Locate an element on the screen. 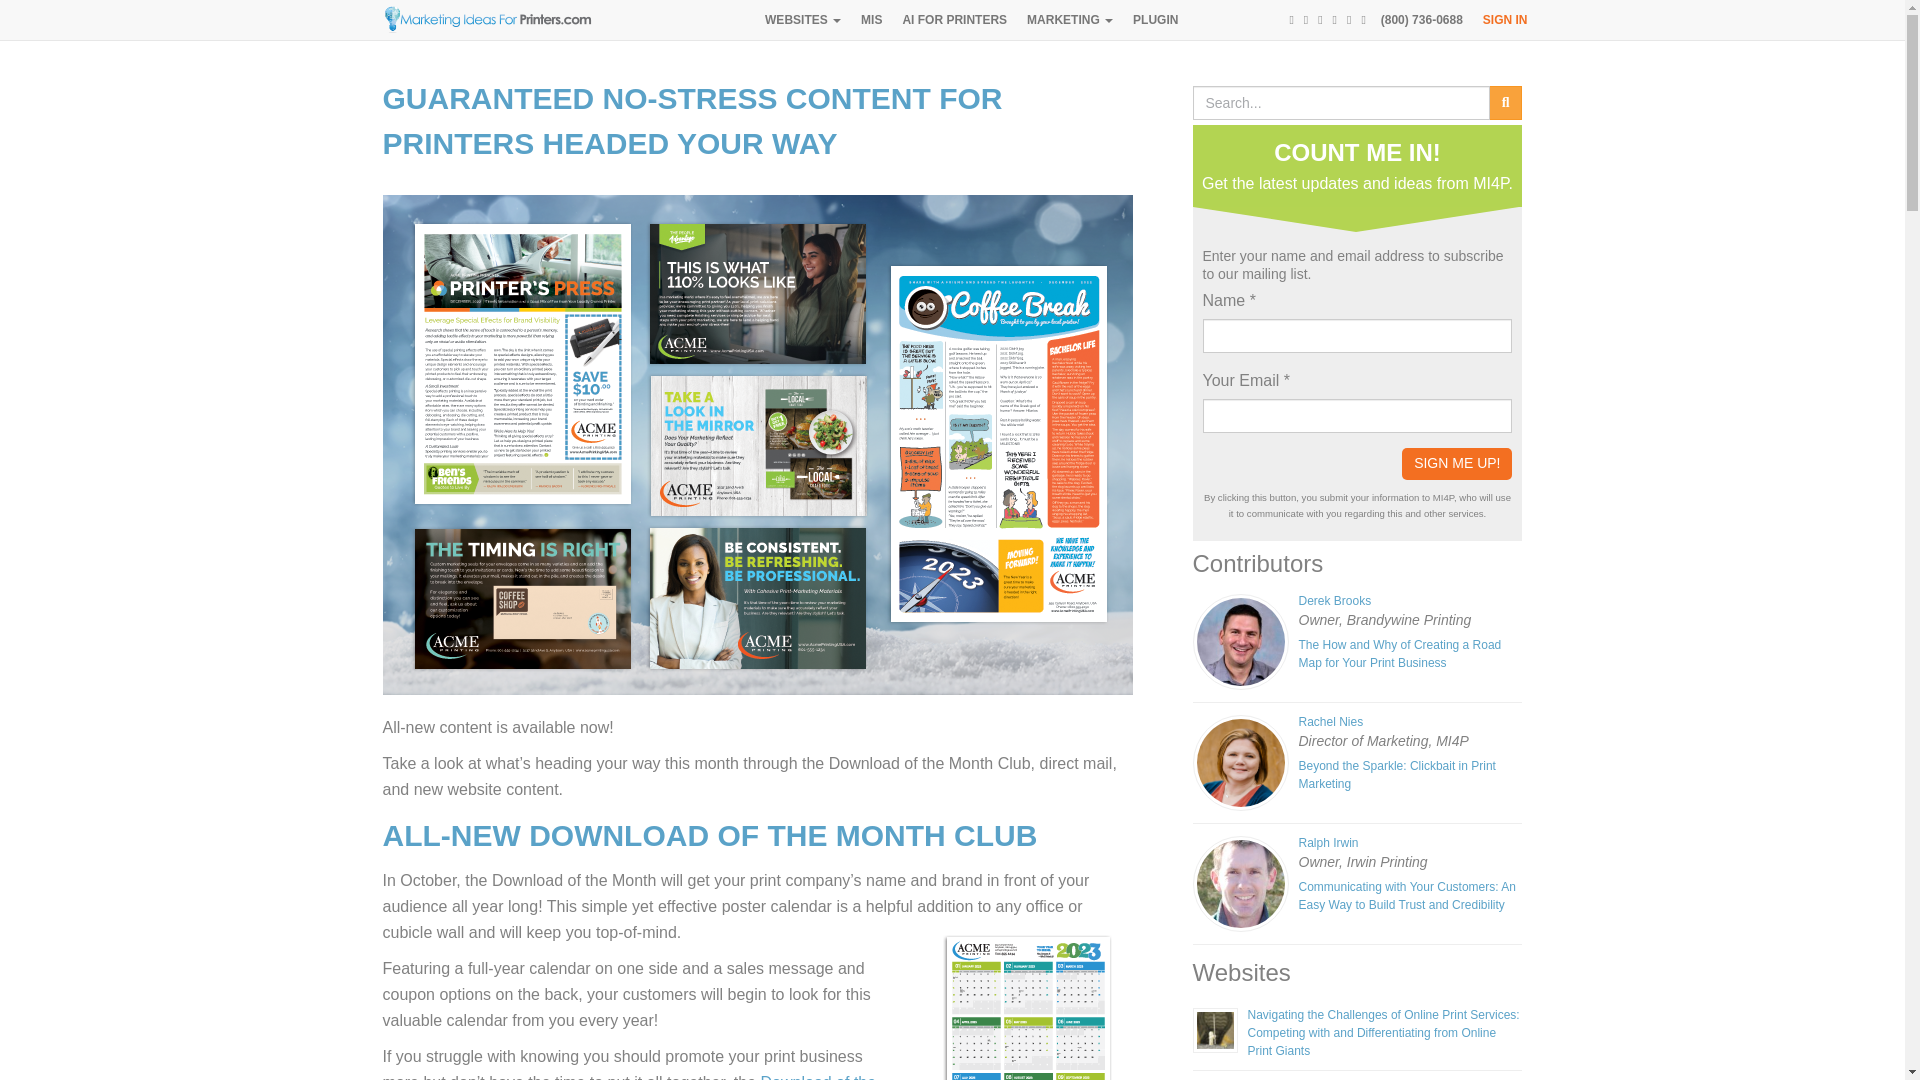  WEBSITES is located at coordinates (802, 20).